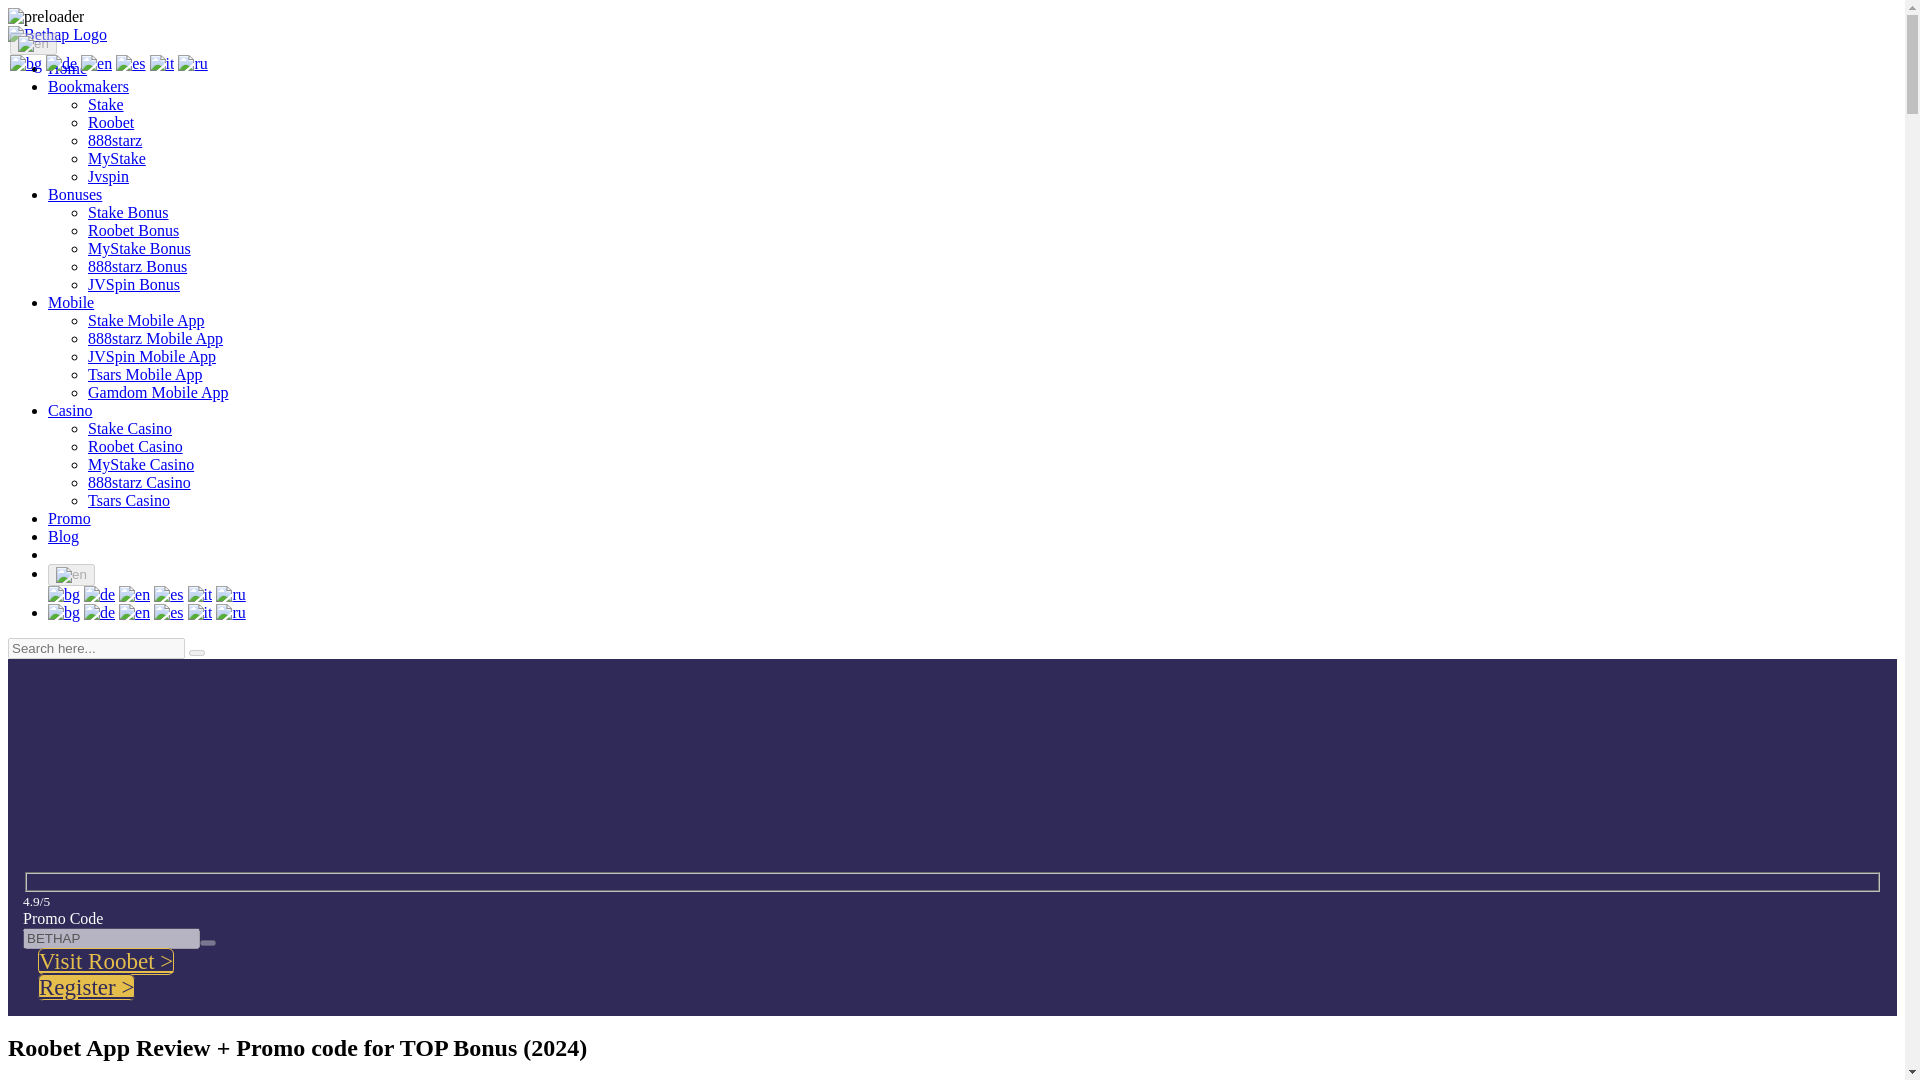  What do you see at coordinates (106, 104) in the screenshot?
I see `Stake` at bounding box center [106, 104].